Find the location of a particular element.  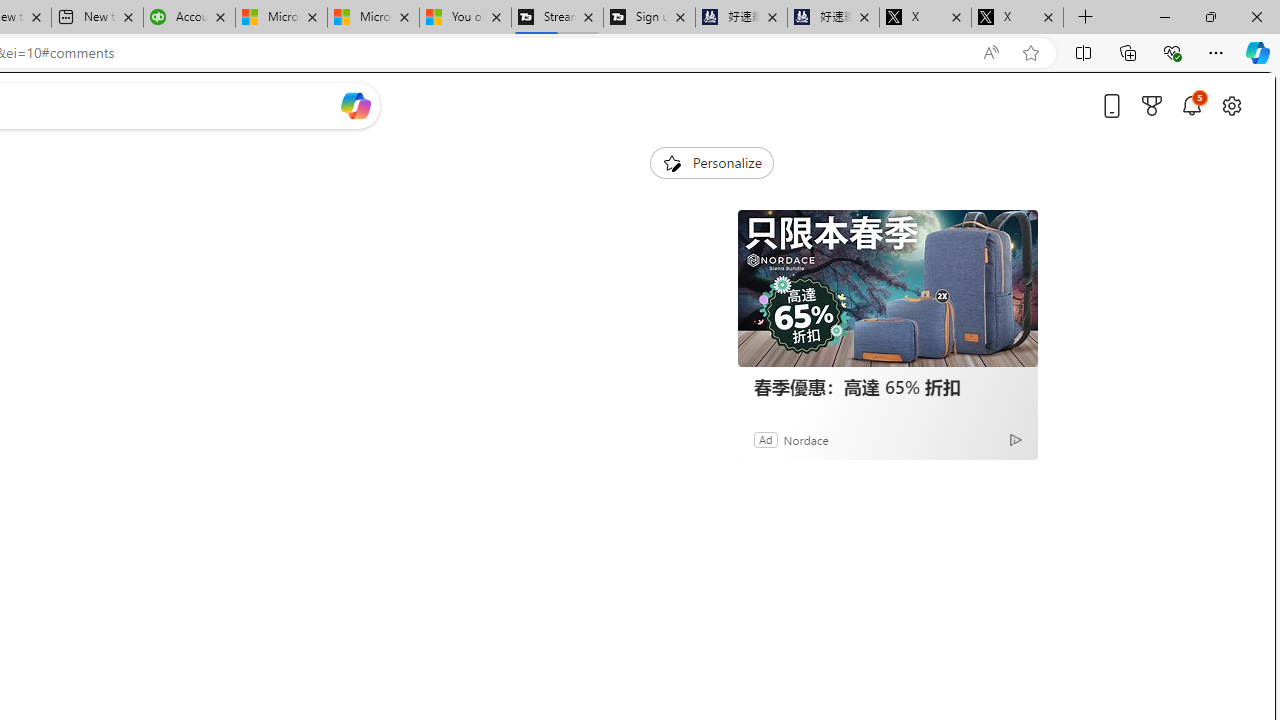

Accounting Software for Accountants, CPAs and Bookkeepers is located at coordinates (189, 18).